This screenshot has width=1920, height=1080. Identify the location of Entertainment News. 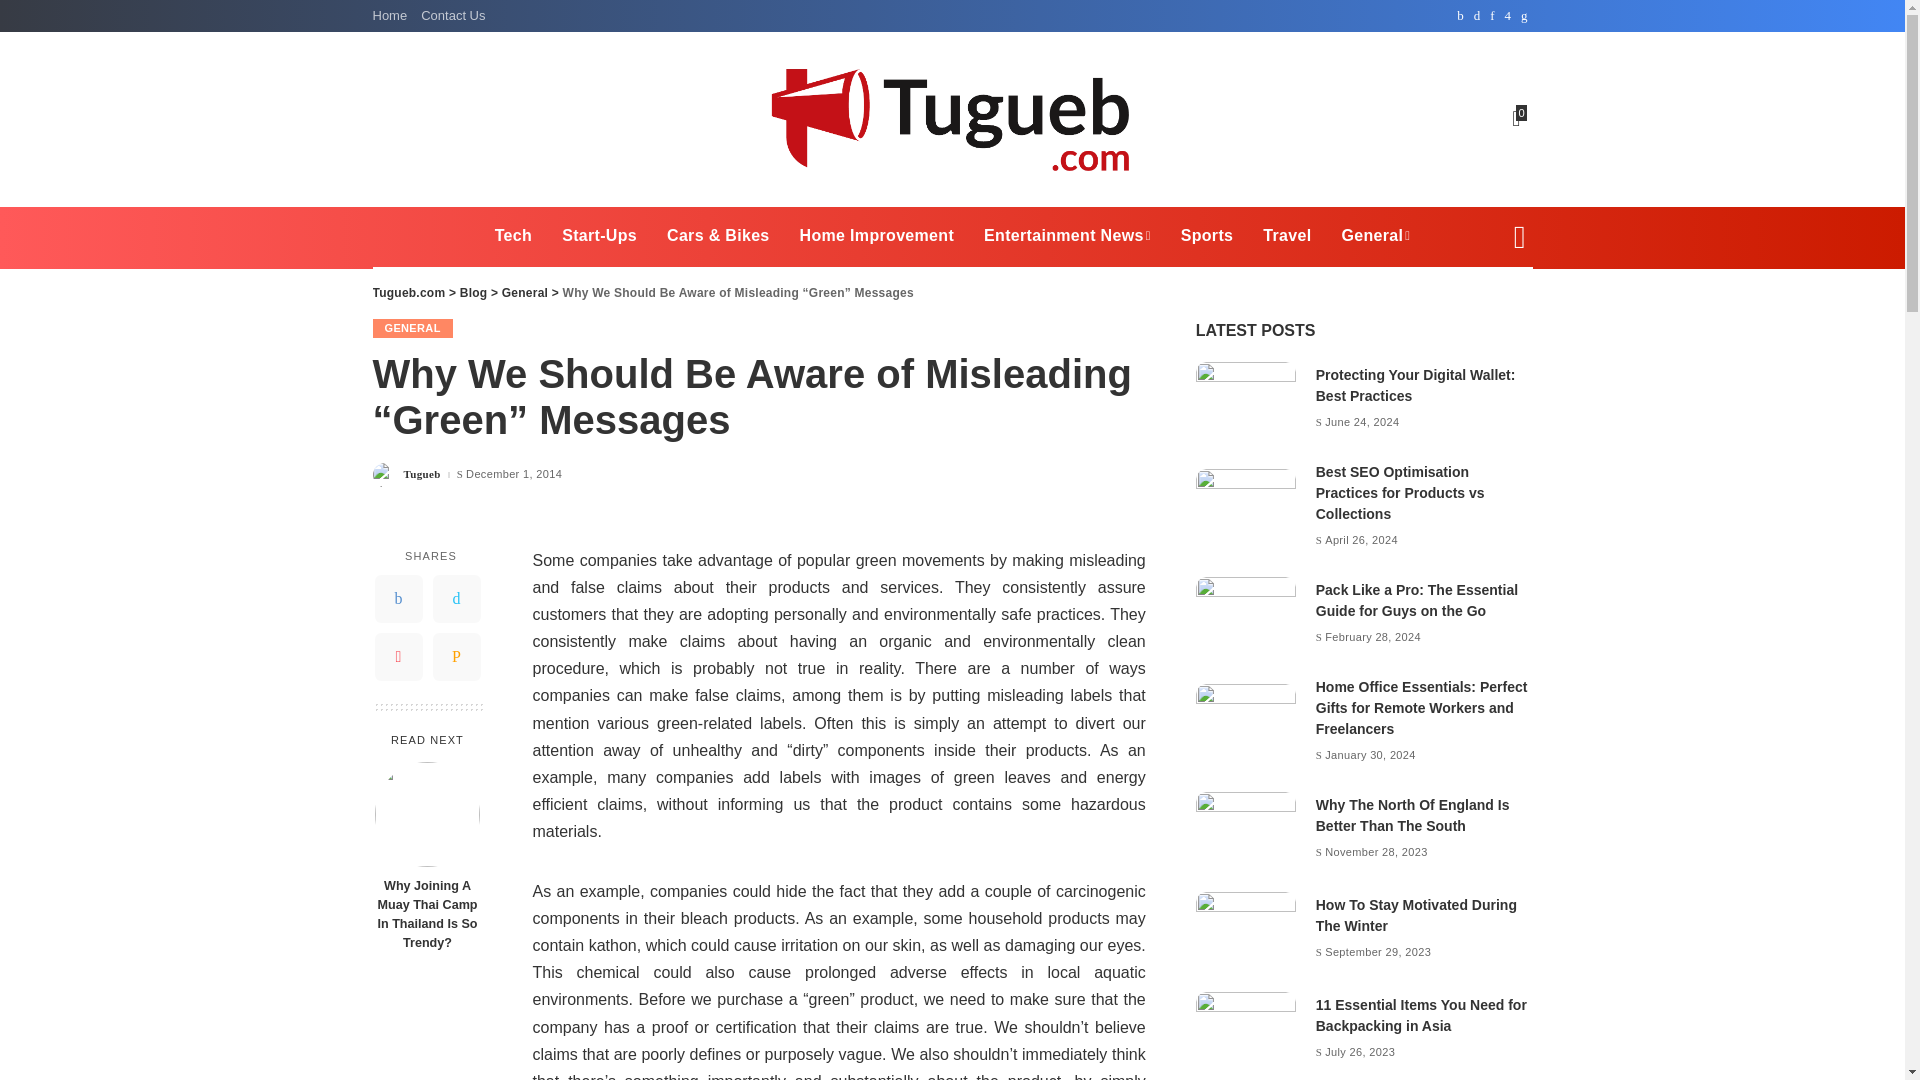
(1067, 236).